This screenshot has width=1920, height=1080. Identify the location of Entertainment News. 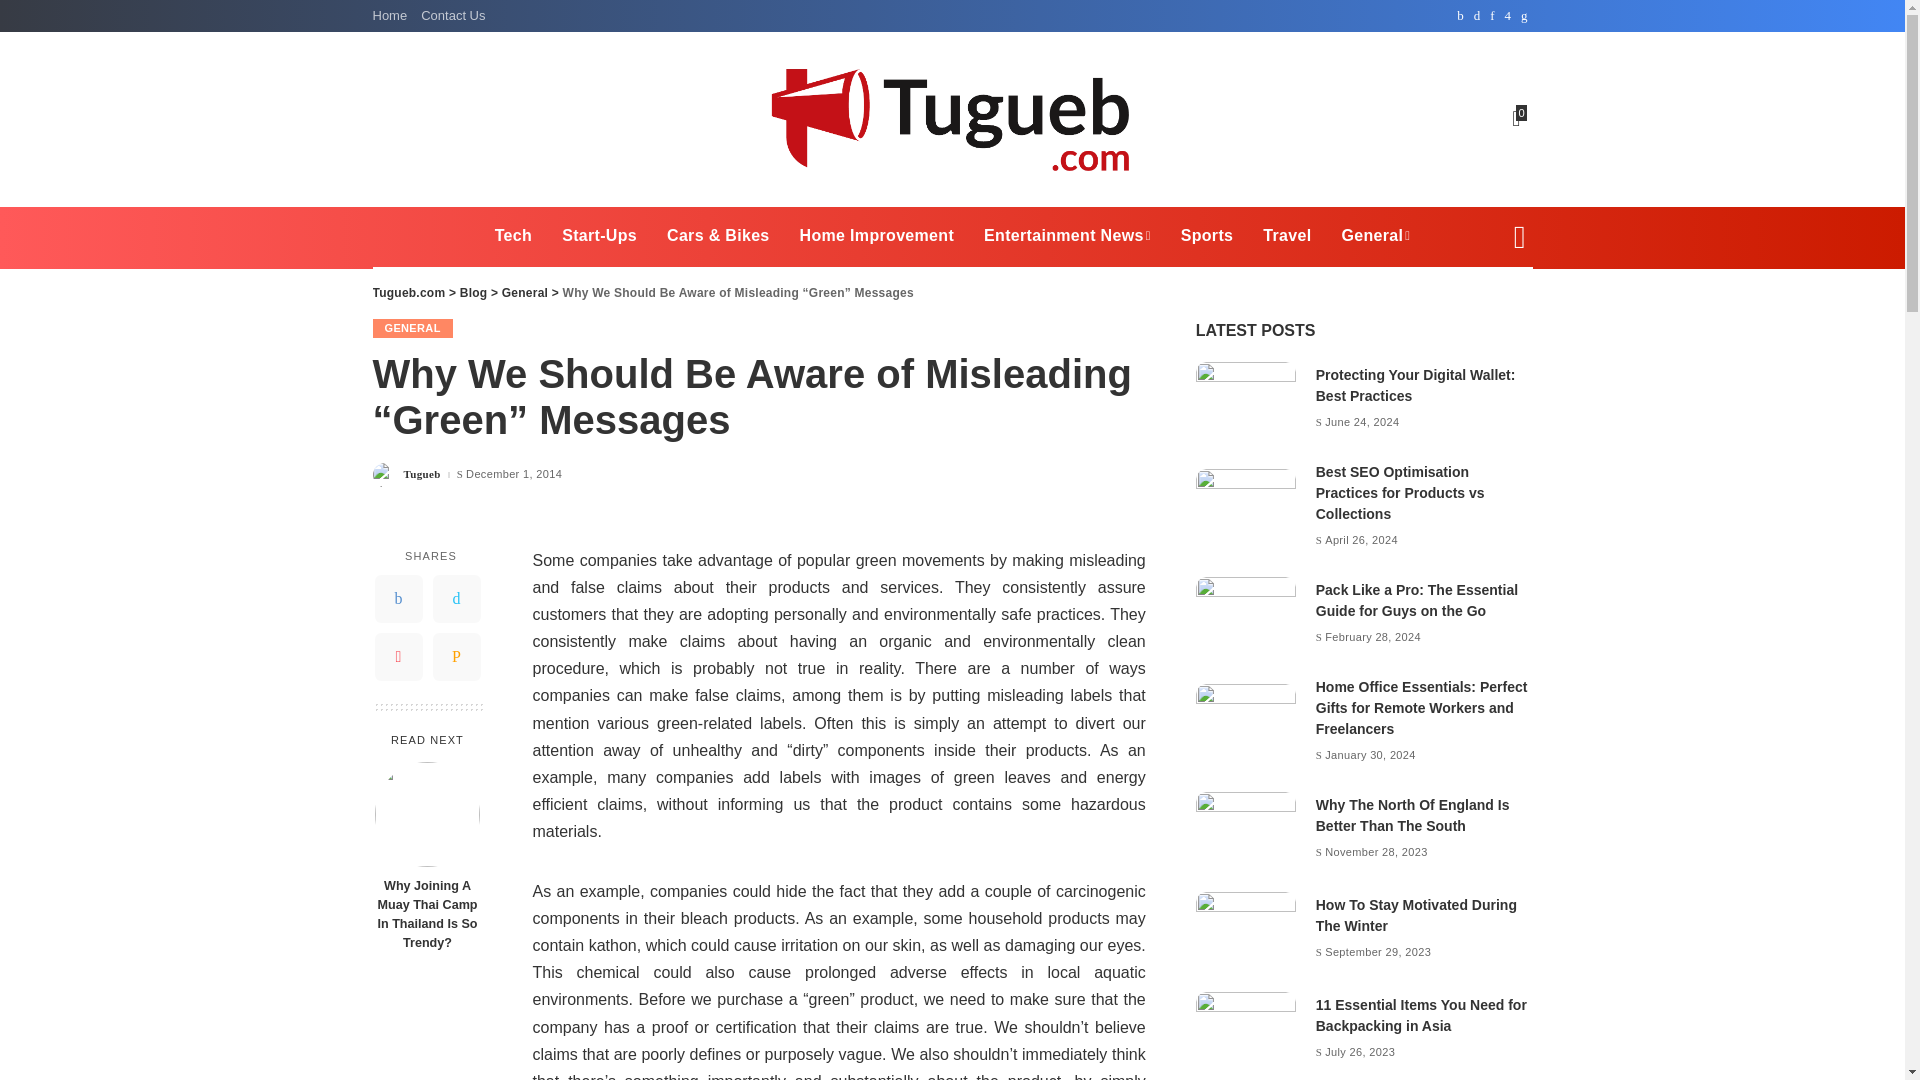
(1067, 236).